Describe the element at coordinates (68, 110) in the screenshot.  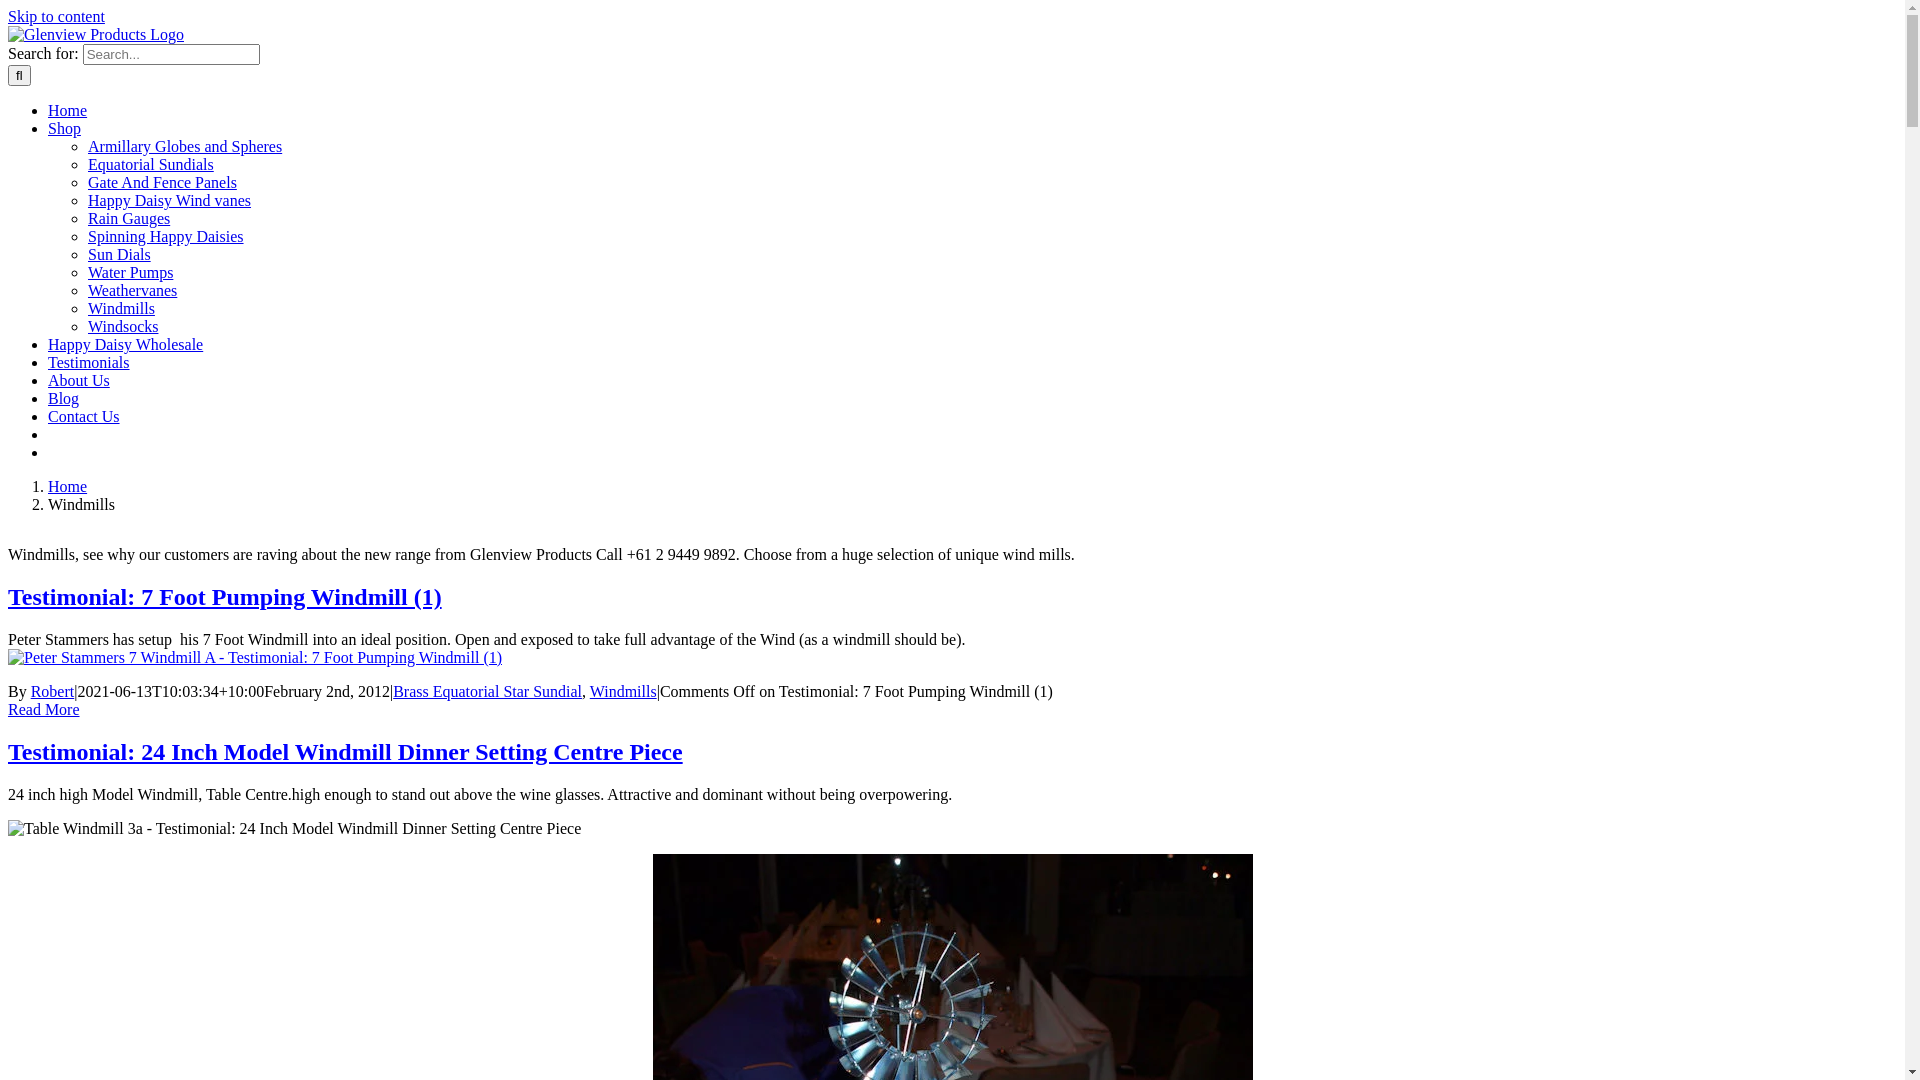
I see `Home` at that location.